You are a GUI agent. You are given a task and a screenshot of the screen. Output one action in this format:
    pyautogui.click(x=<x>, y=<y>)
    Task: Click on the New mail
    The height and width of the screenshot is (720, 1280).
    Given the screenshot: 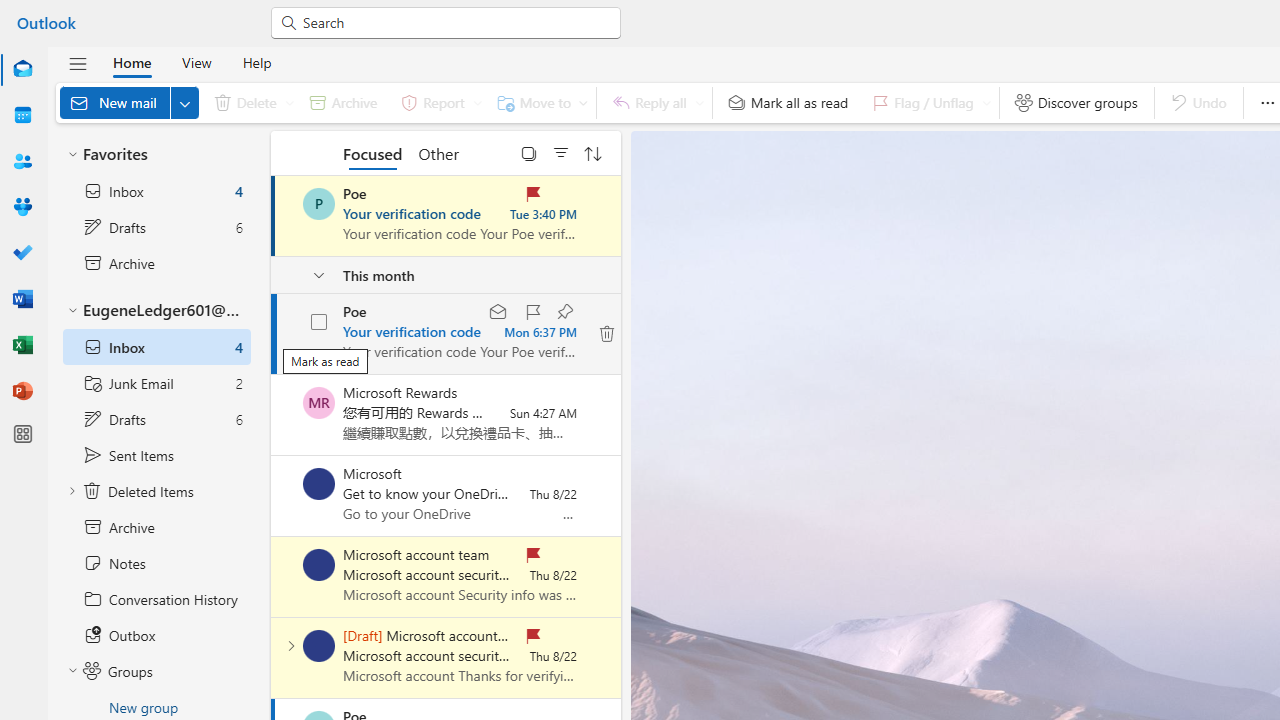 What is the action you would take?
    pyautogui.click(x=129, y=102)
    